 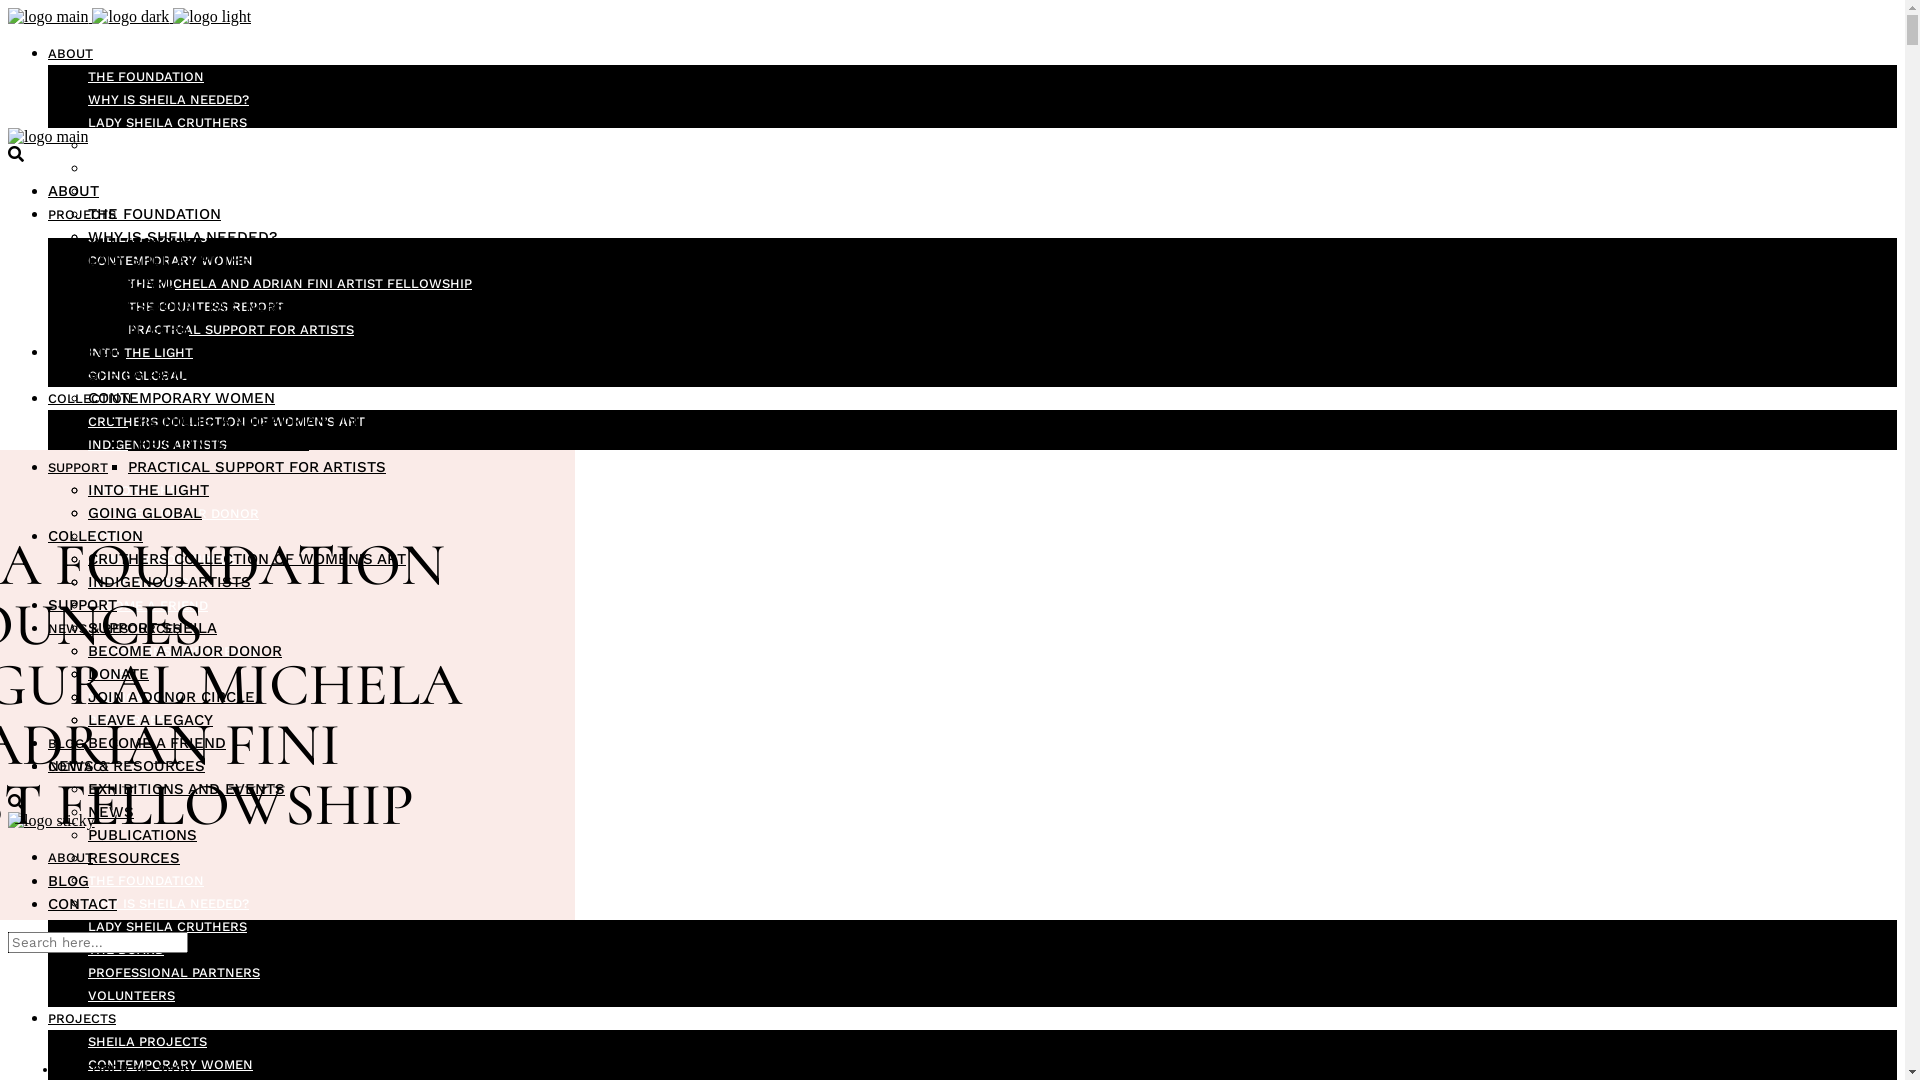 I want to click on INTO THE LIGHT, so click(x=140, y=352).